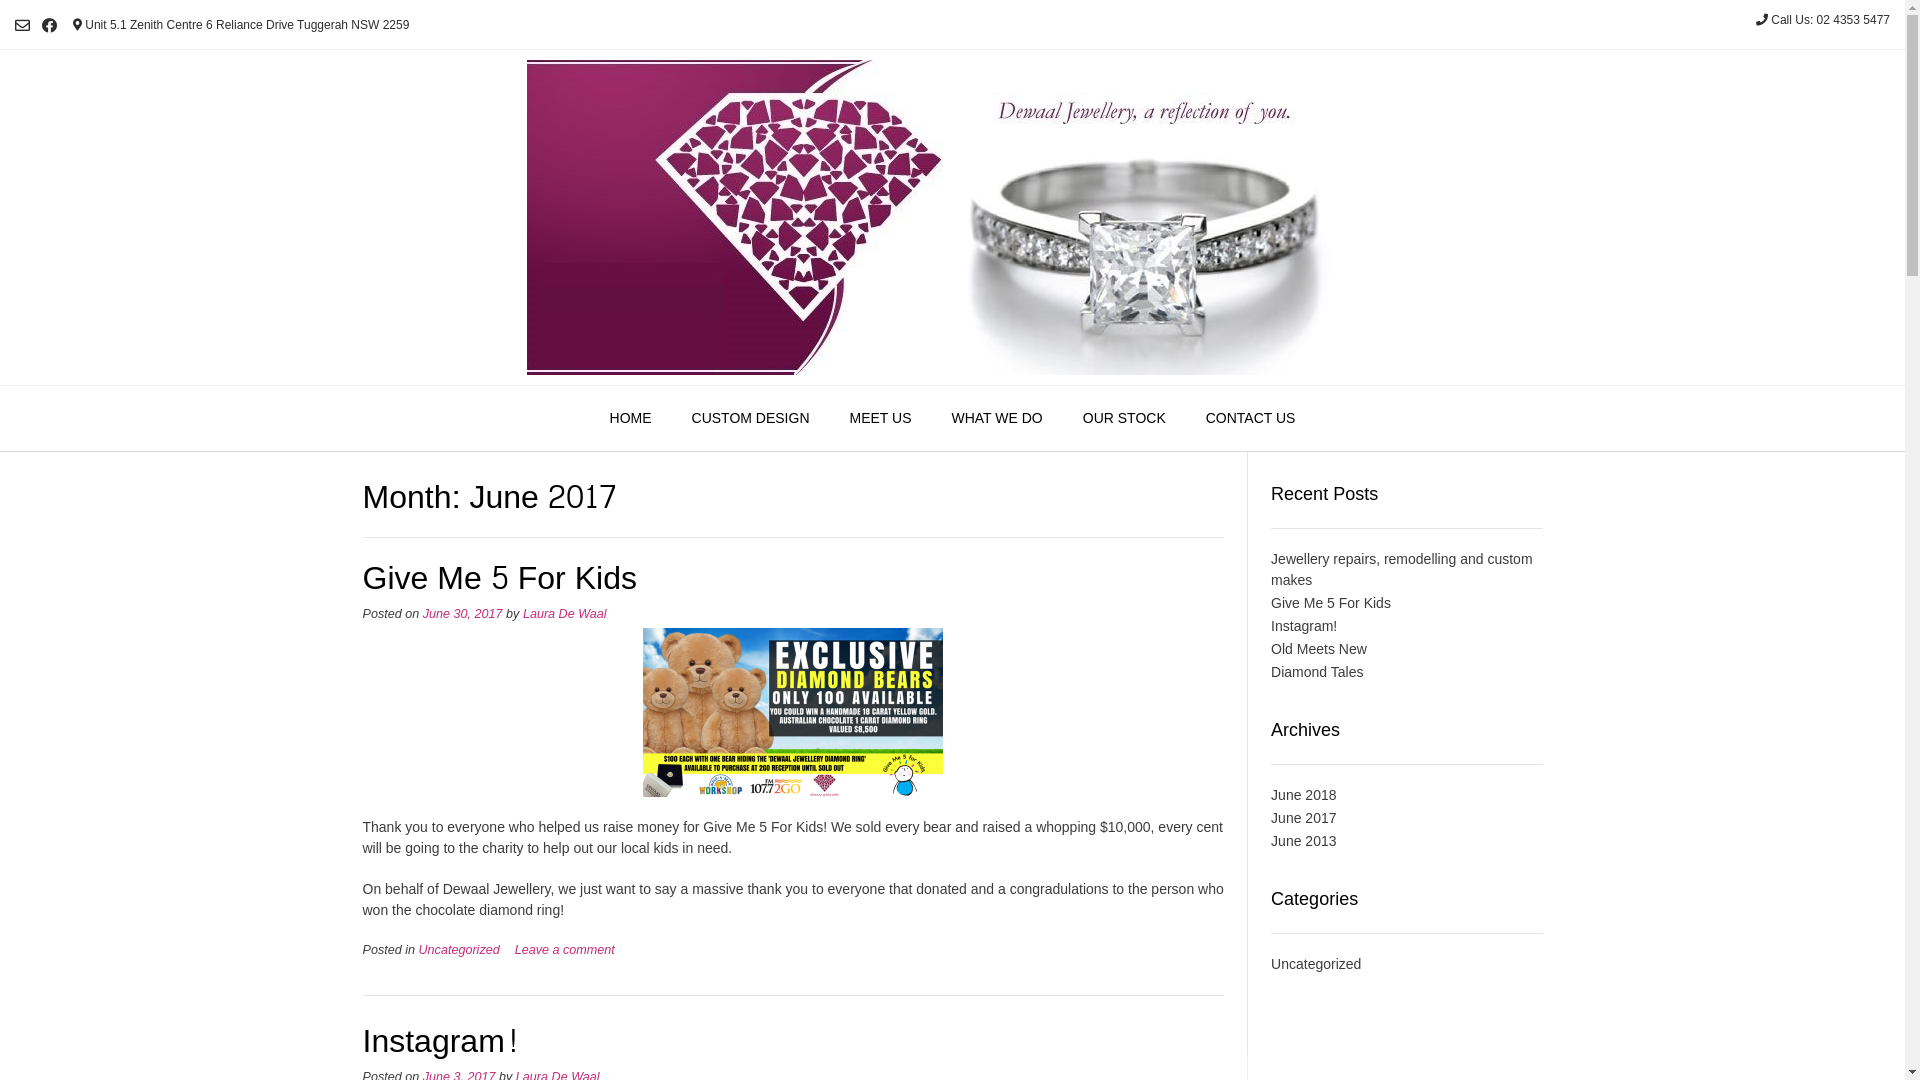 The height and width of the screenshot is (1080, 1920). What do you see at coordinates (1251, 419) in the screenshot?
I see `CONTACT US` at bounding box center [1251, 419].